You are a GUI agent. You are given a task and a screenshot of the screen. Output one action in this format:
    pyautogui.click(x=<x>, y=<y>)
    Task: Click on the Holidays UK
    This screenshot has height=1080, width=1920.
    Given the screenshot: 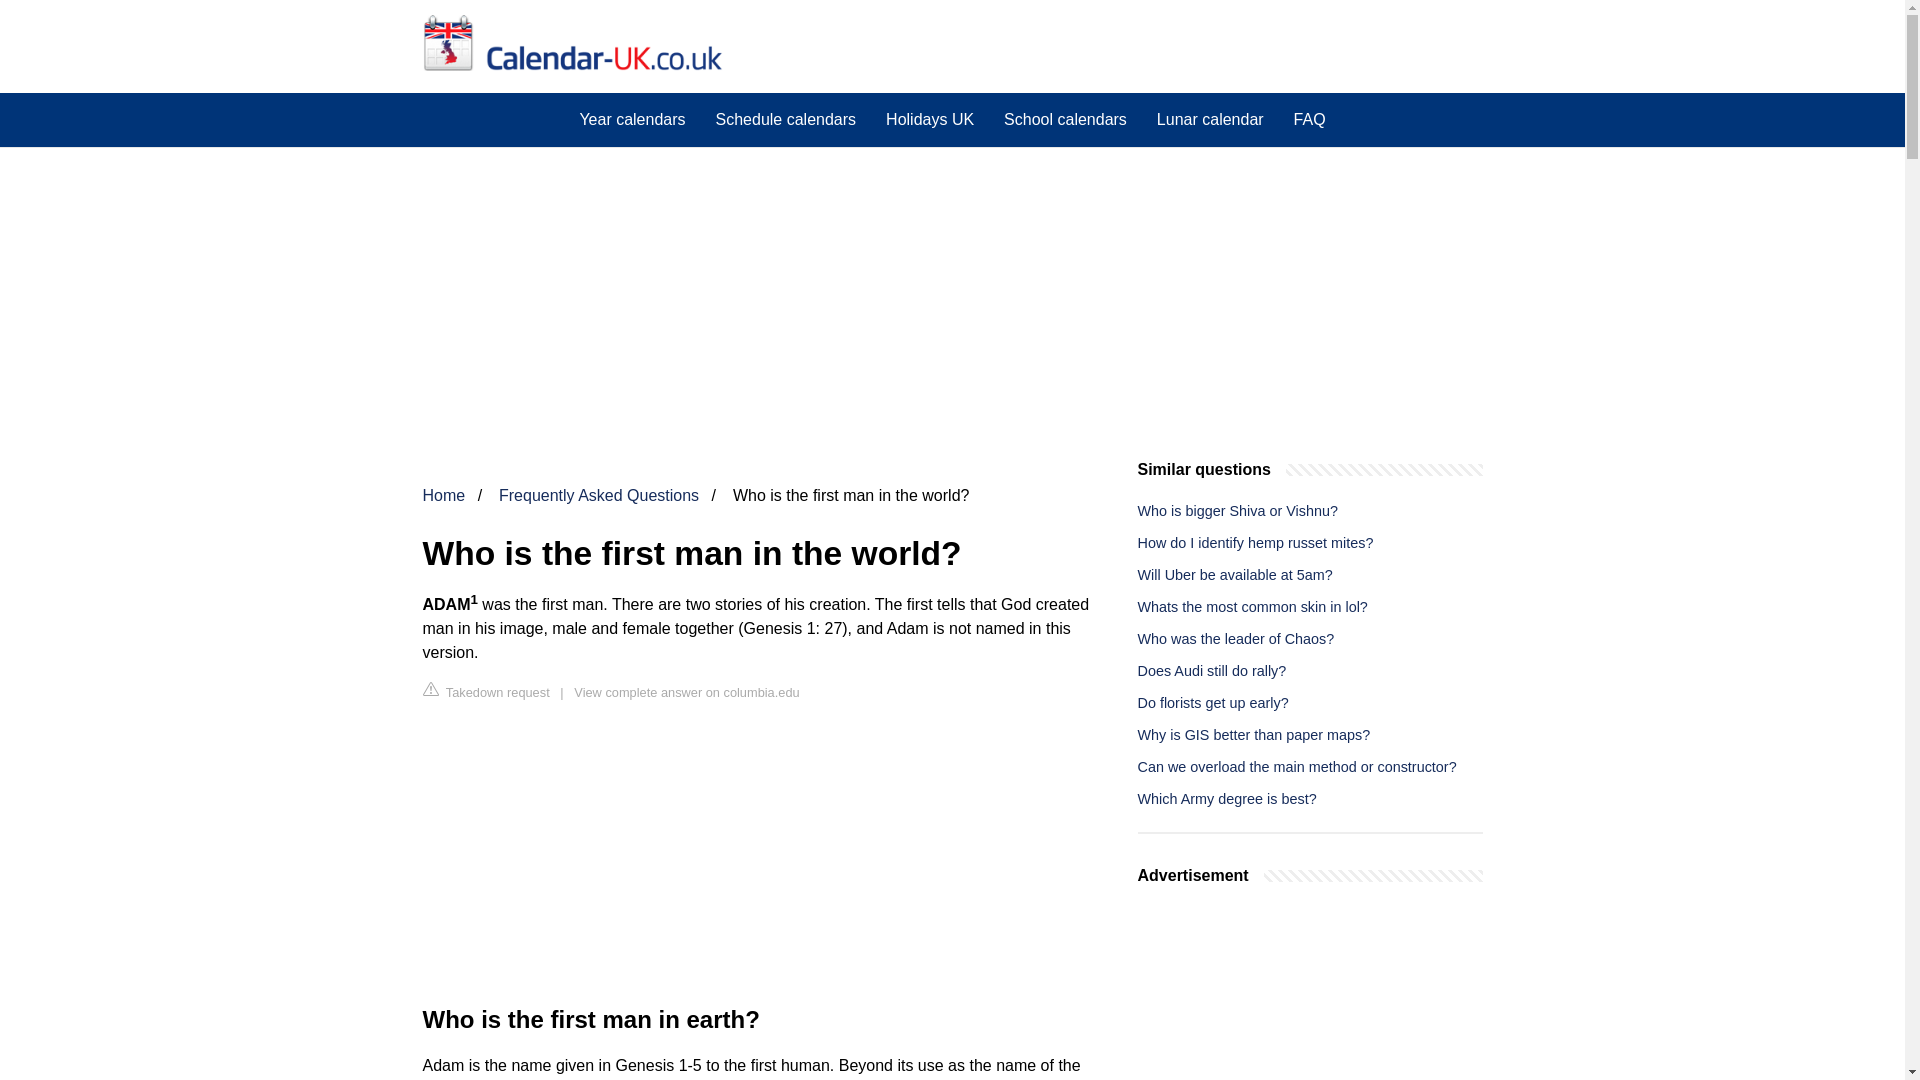 What is the action you would take?
    pyautogui.click(x=930, y=119)
    